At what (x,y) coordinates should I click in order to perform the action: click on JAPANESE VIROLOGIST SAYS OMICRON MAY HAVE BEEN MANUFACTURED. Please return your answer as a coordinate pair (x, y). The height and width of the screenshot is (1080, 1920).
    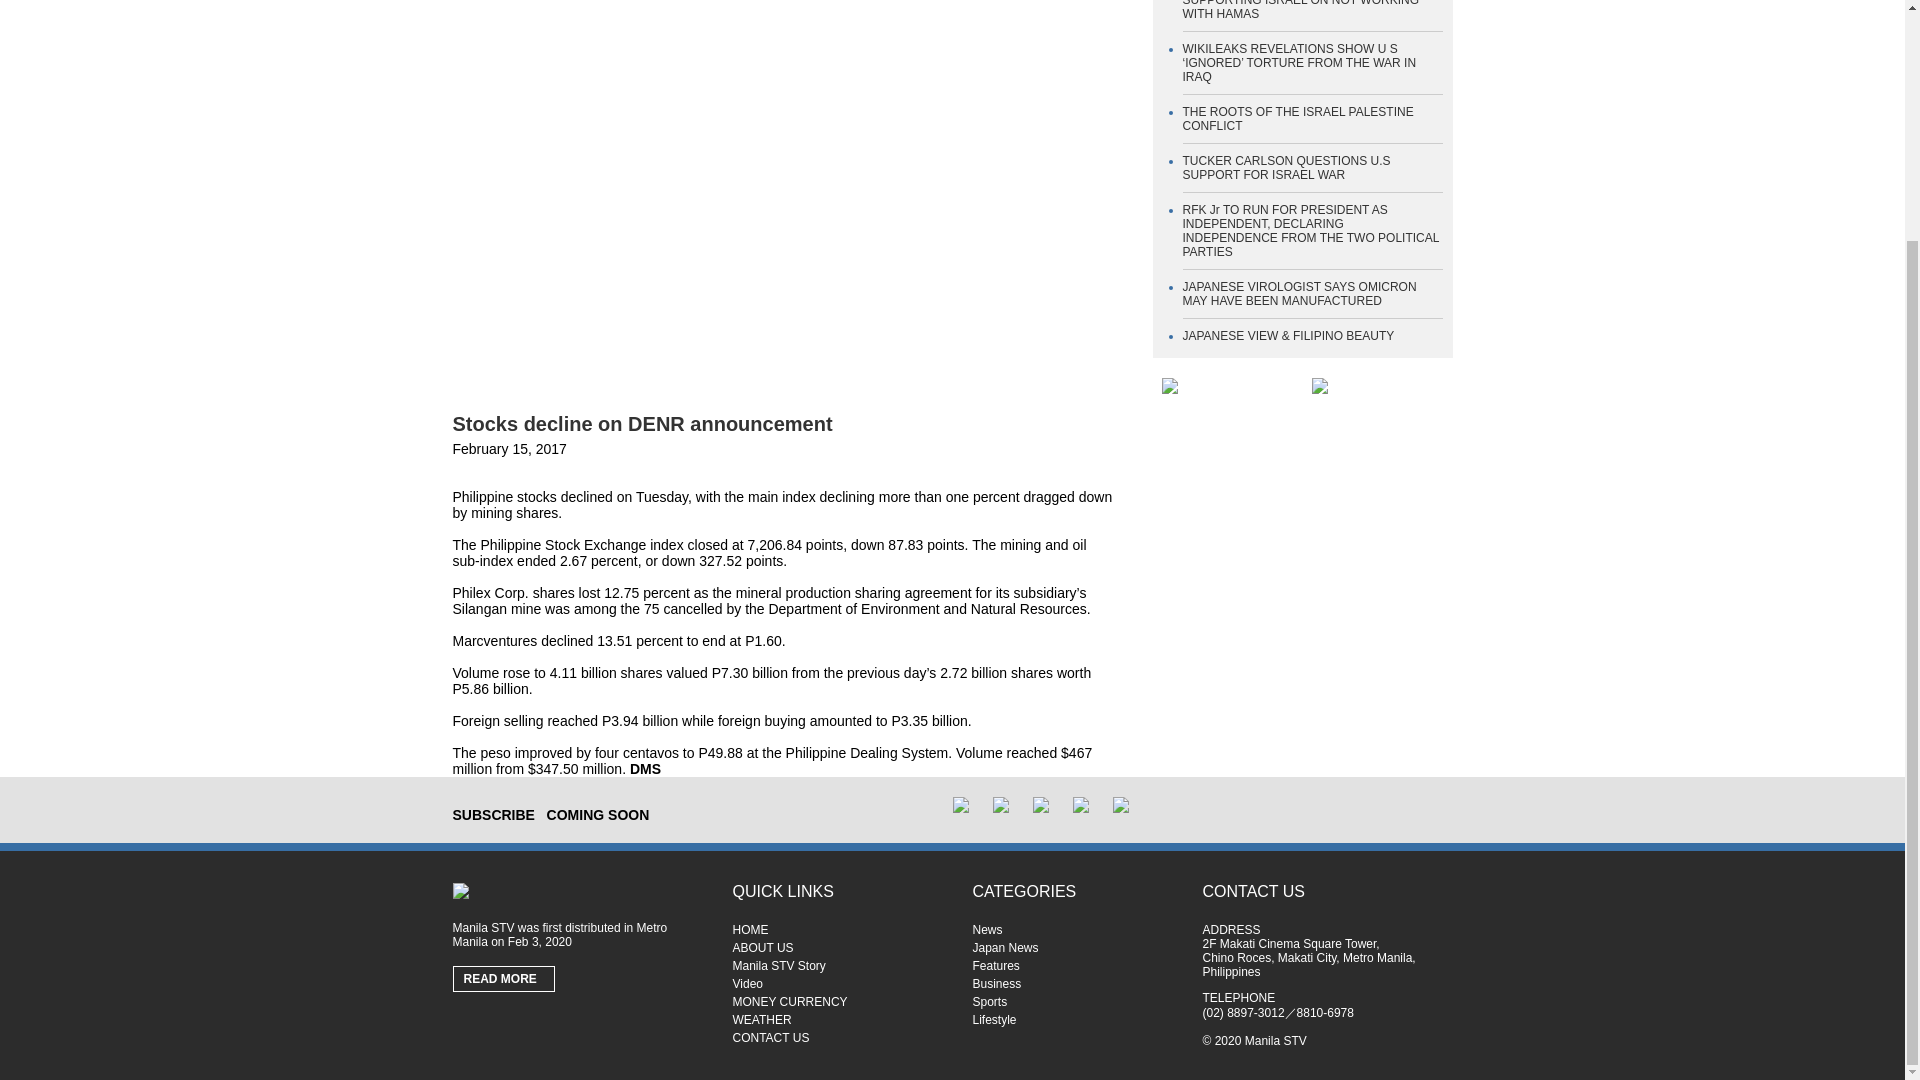
    Looking at the image, I should click on (1299, 293).